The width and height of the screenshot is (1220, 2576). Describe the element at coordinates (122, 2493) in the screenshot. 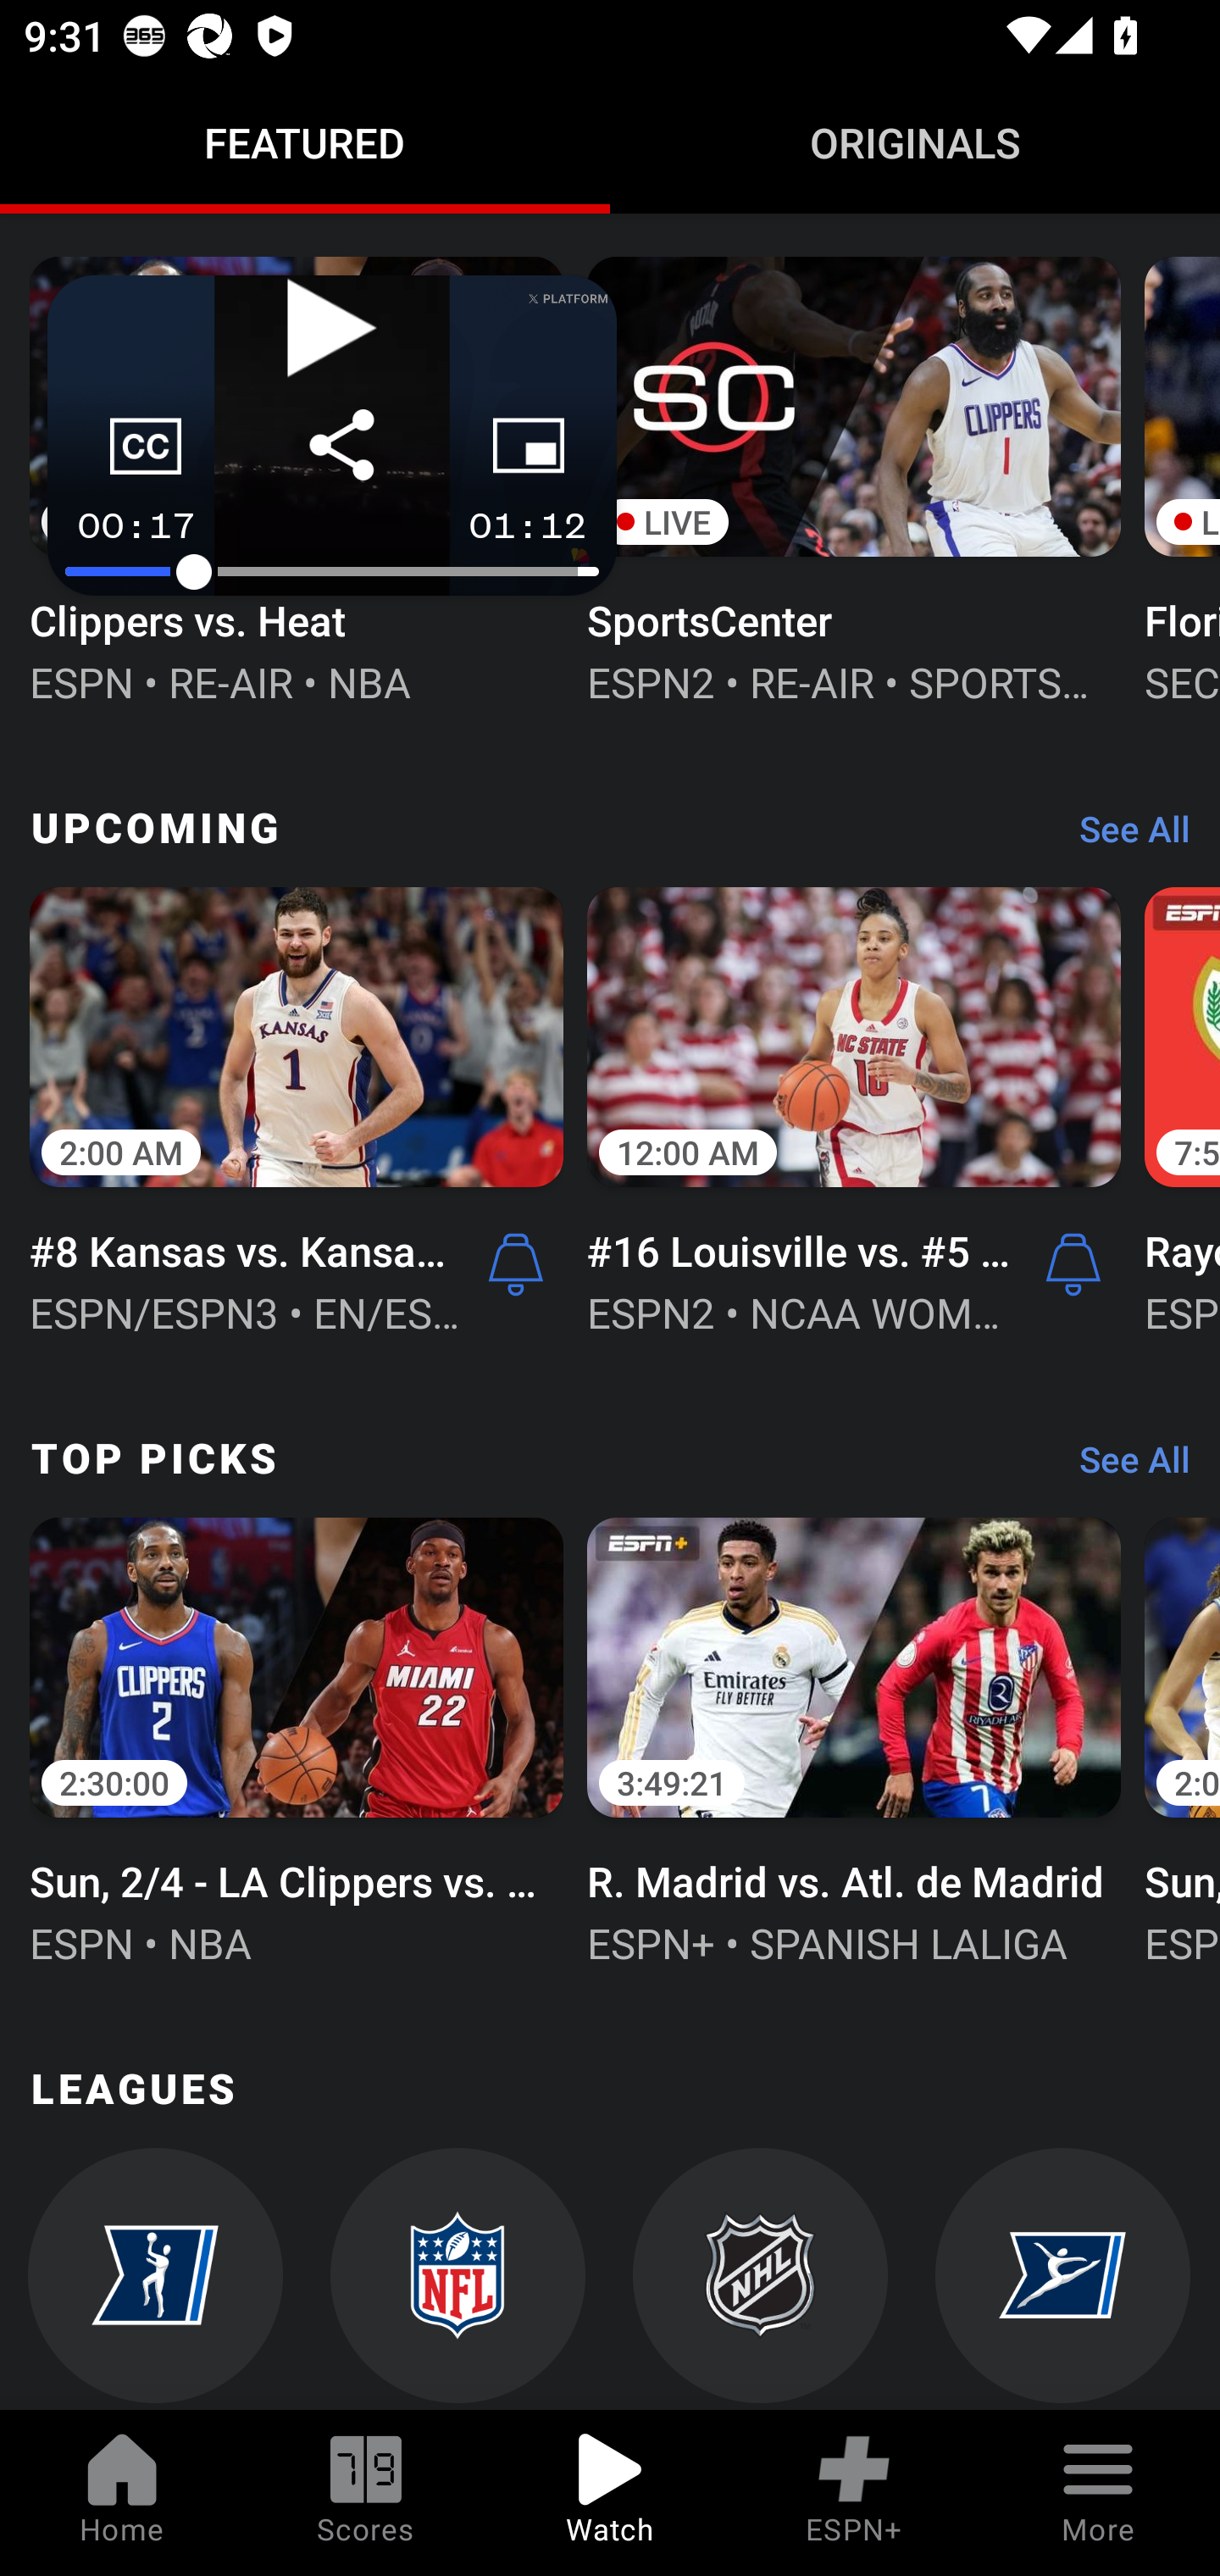

I see `Home` at that location.